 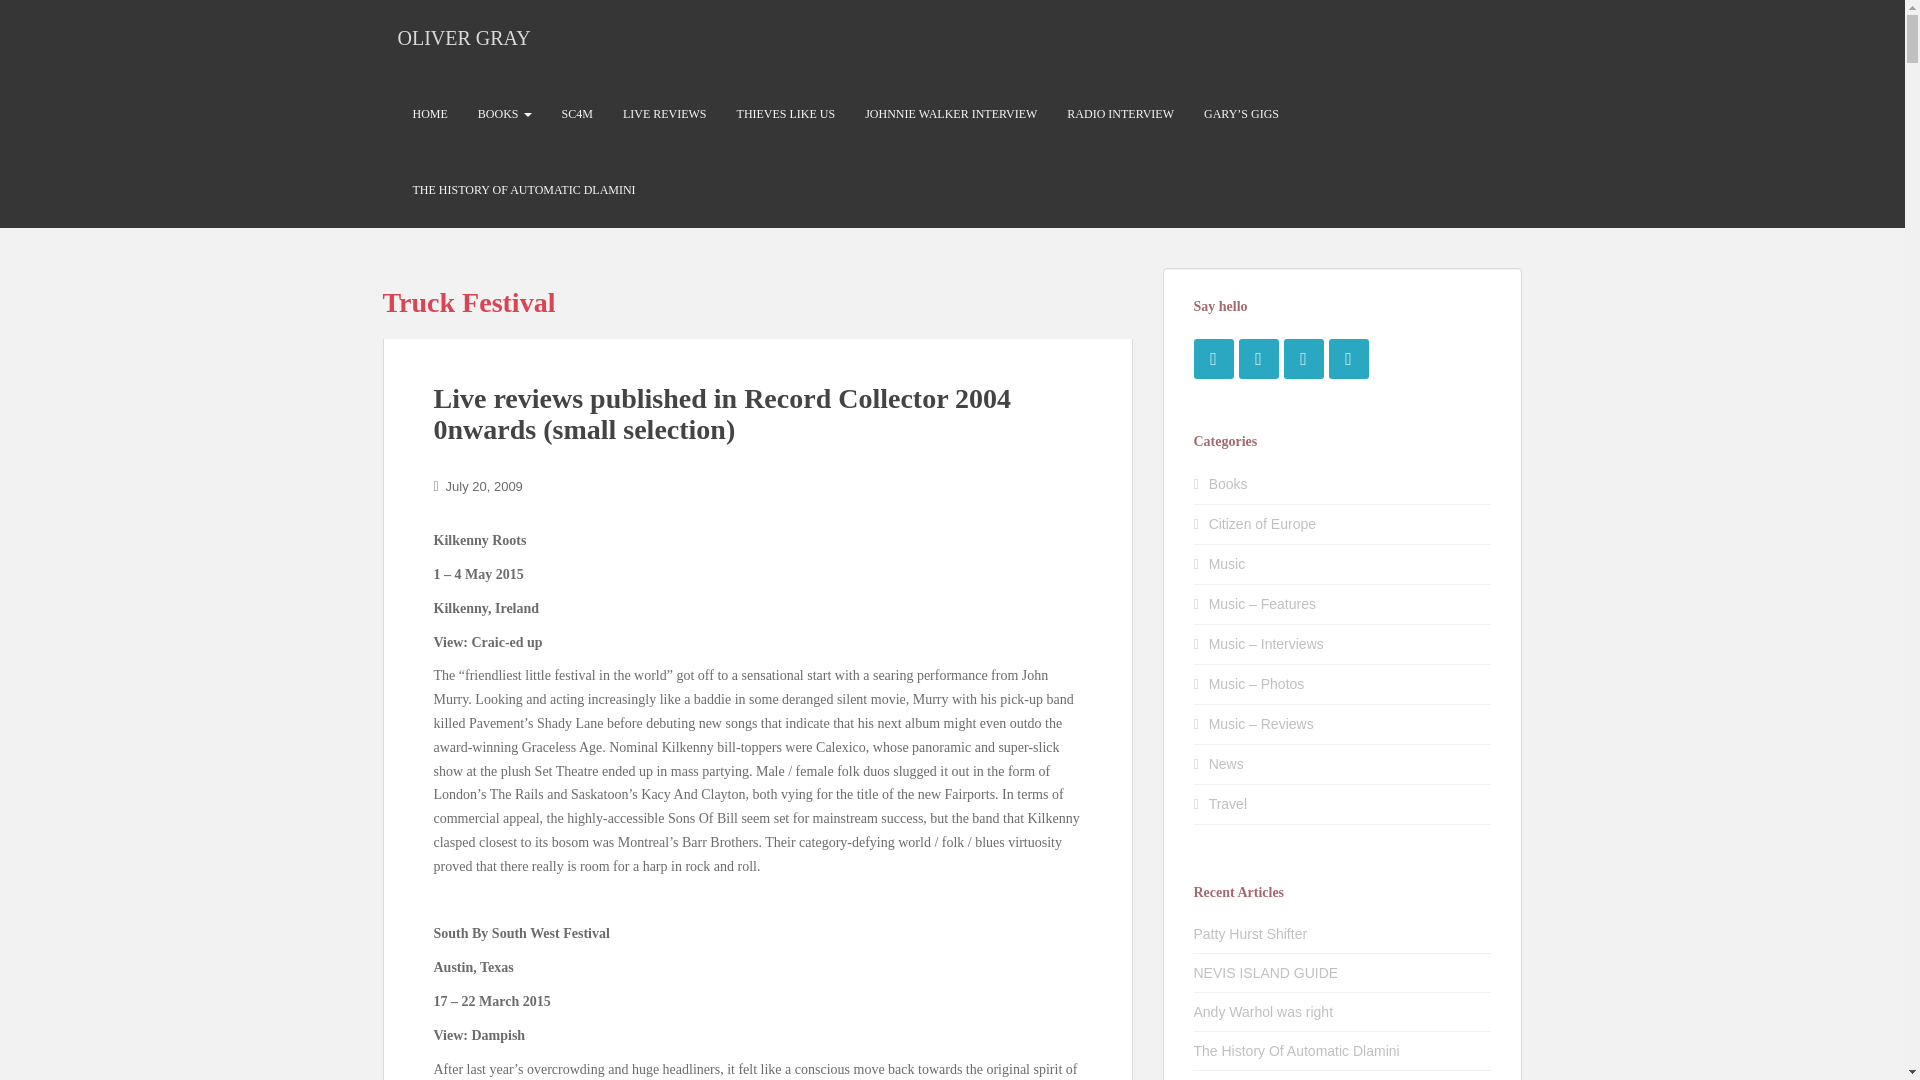 I want to click on Books, so click(x=1228, y=484).